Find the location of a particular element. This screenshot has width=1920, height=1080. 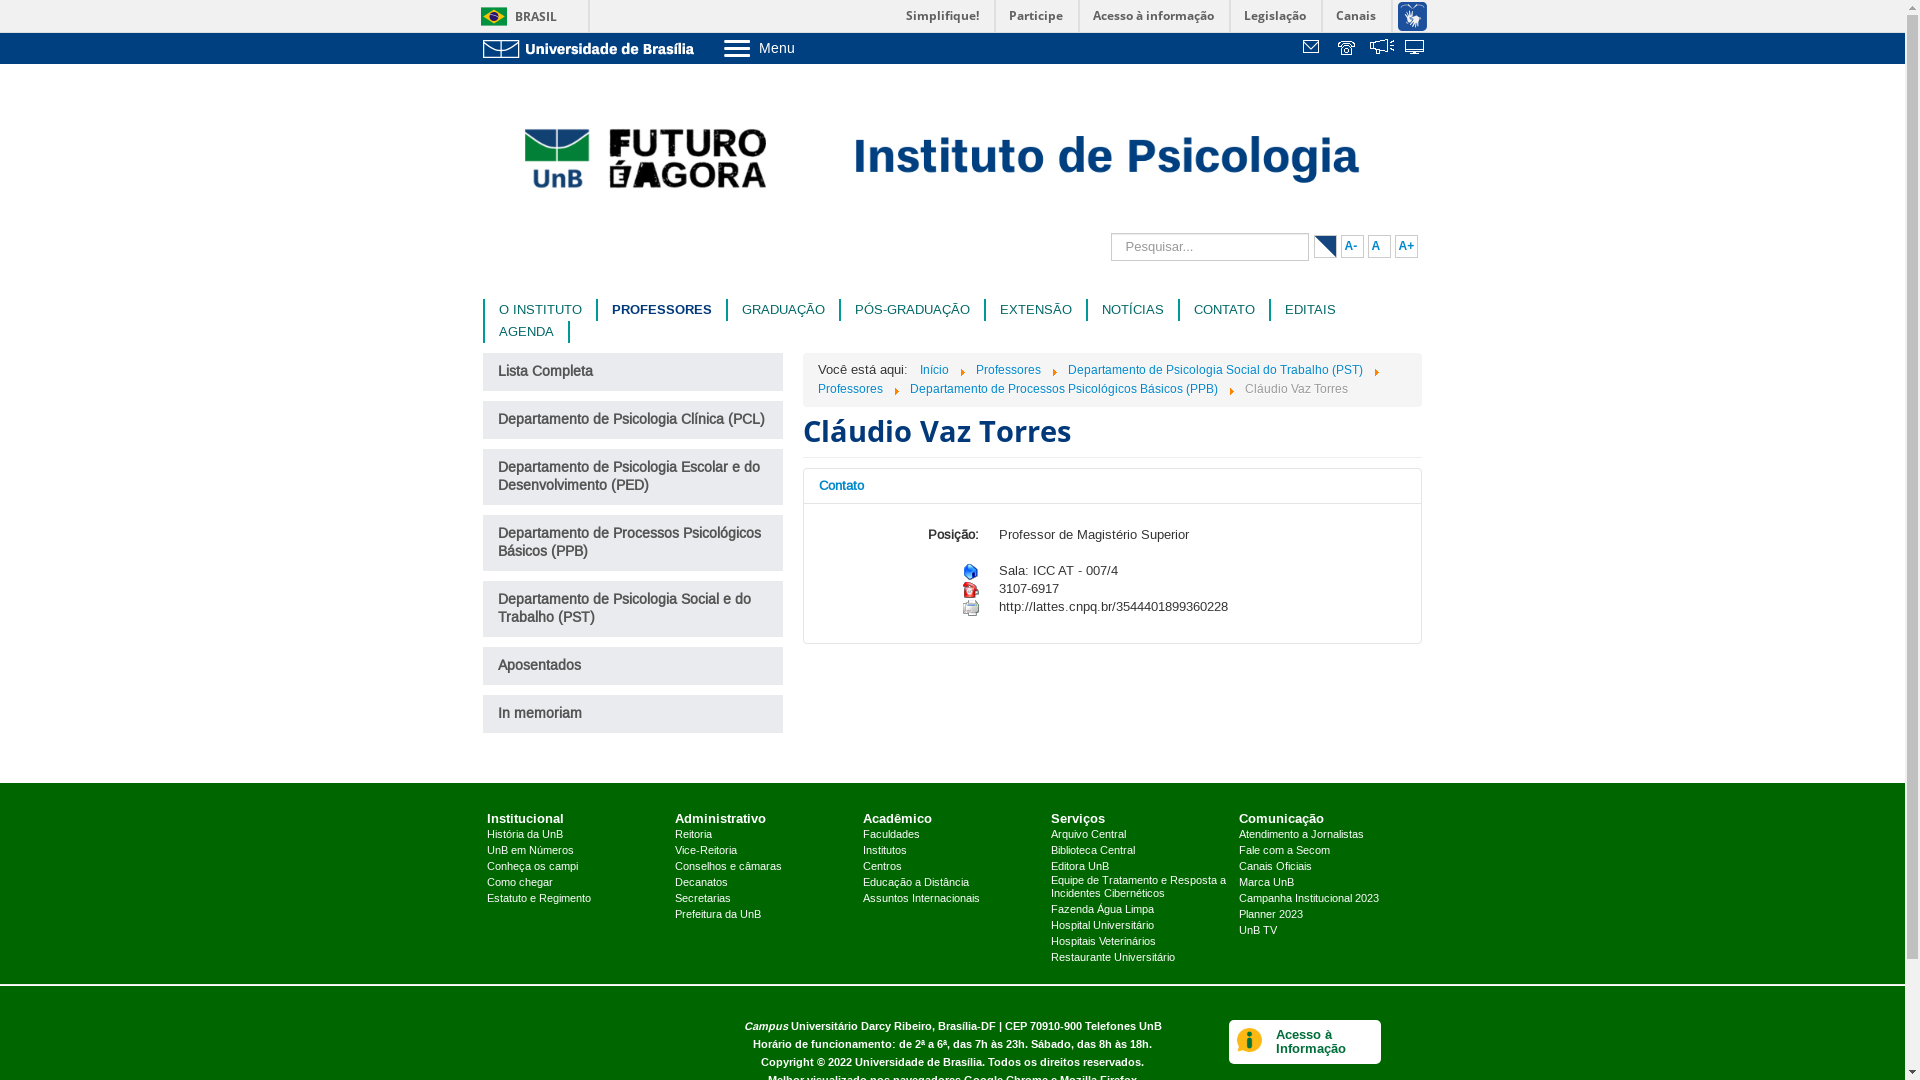

UnB TV is located at coordinates (1258, 931).